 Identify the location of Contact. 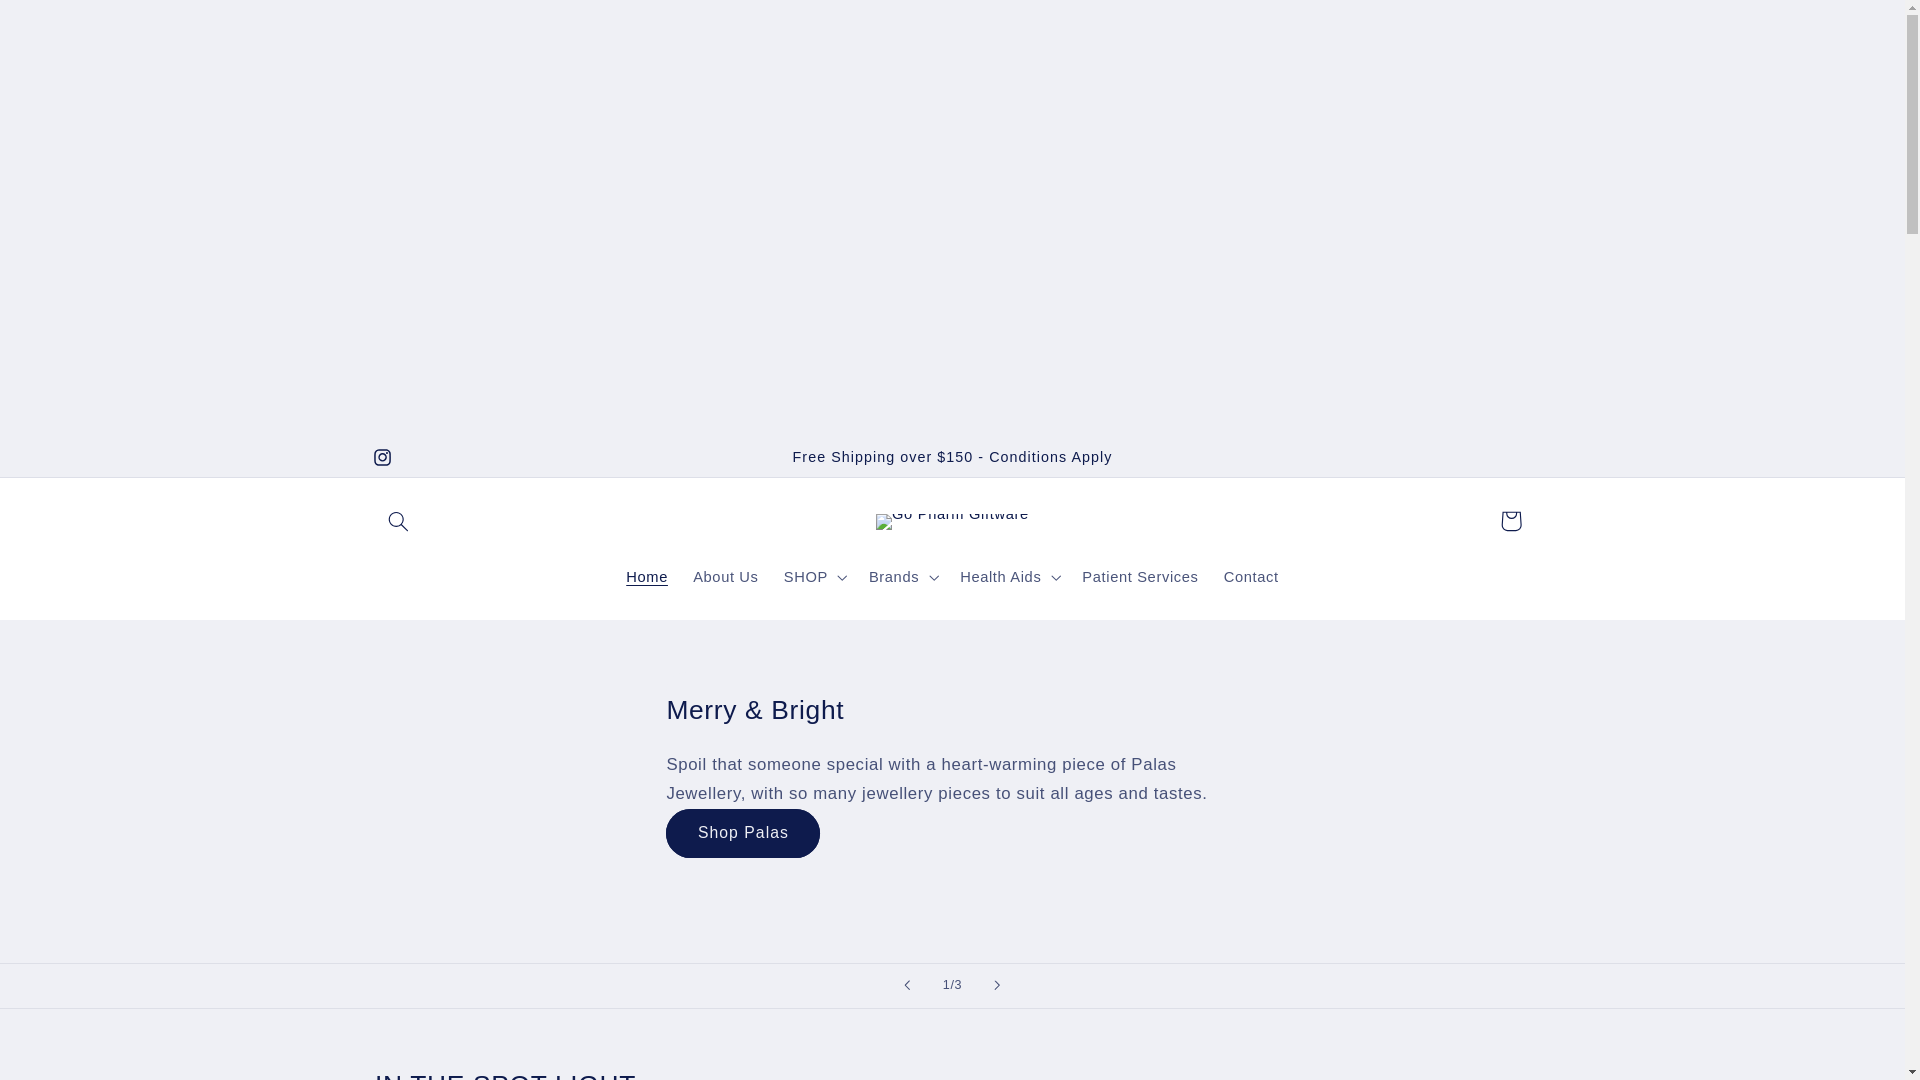
(1251, 577).